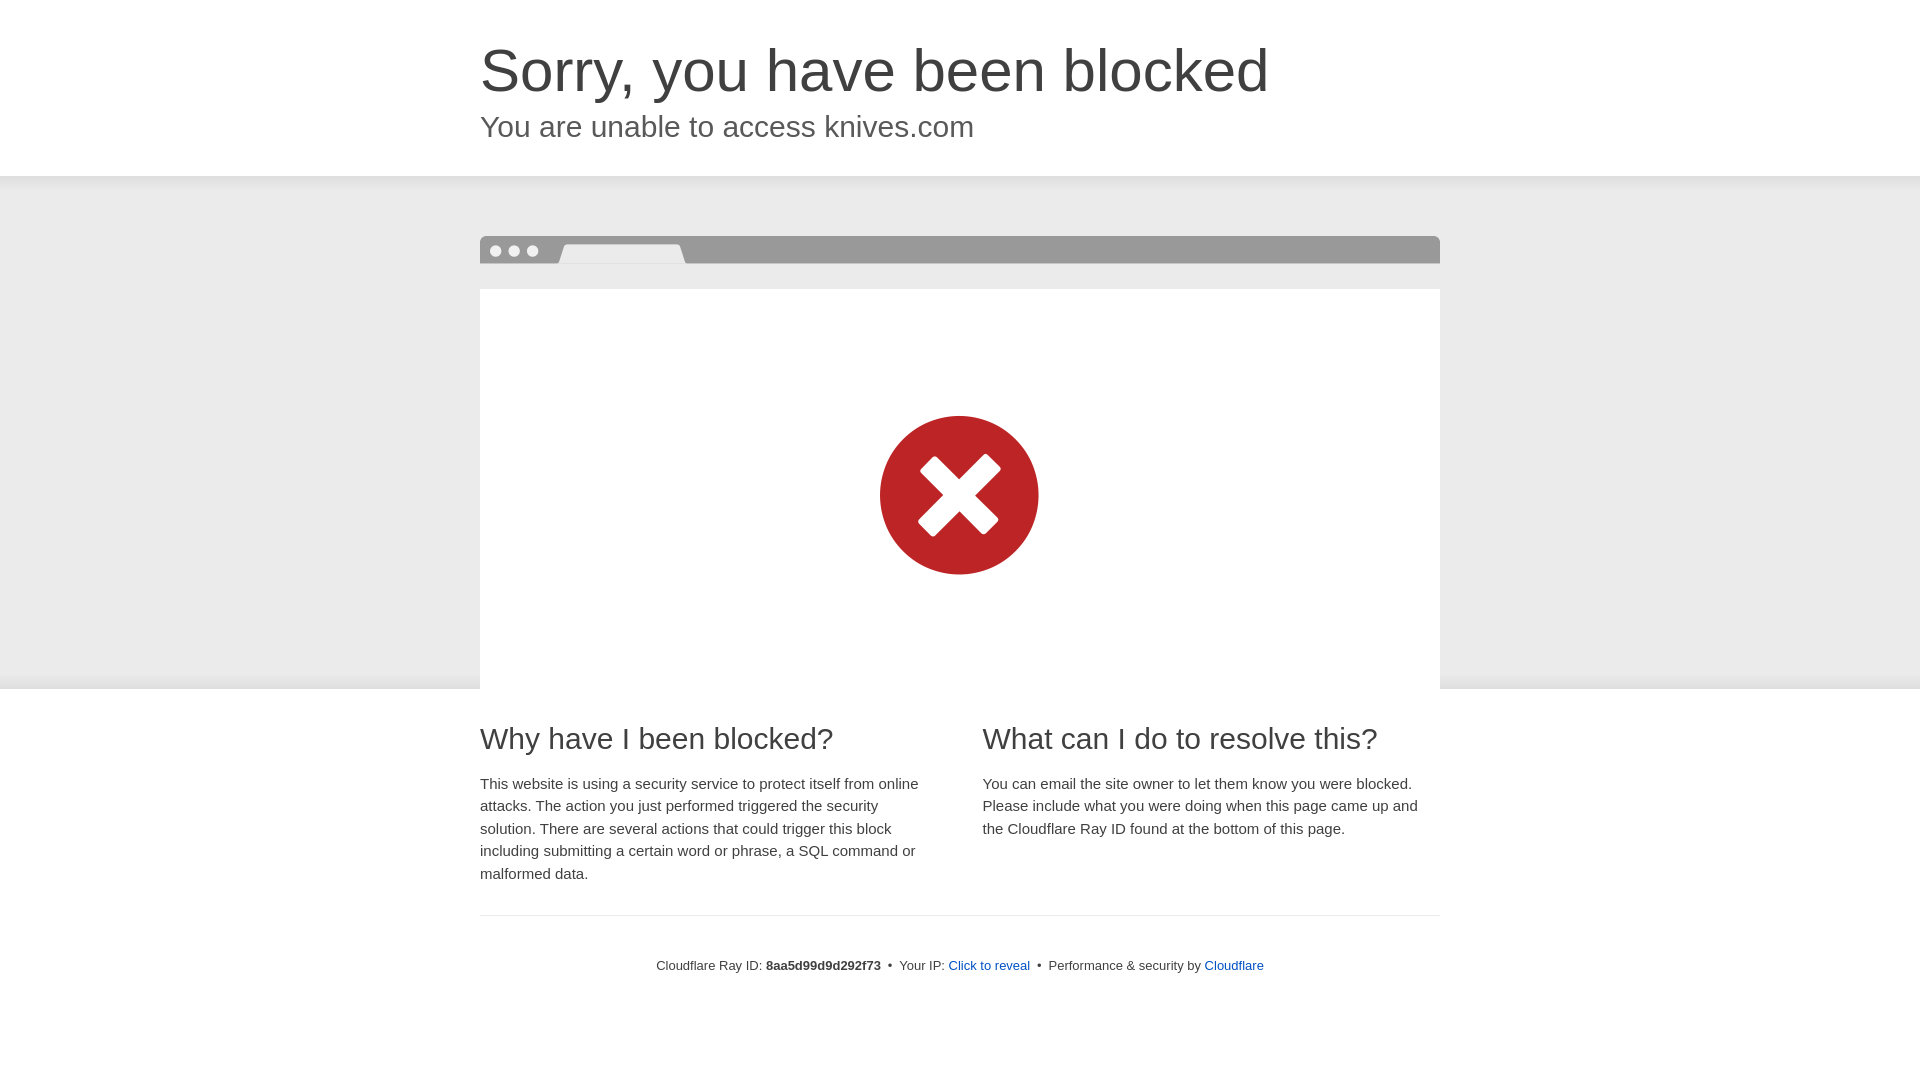 The height and width of the screenshot is (1080, 1920). I want to click on Cloudflare, so click(1234, 965).